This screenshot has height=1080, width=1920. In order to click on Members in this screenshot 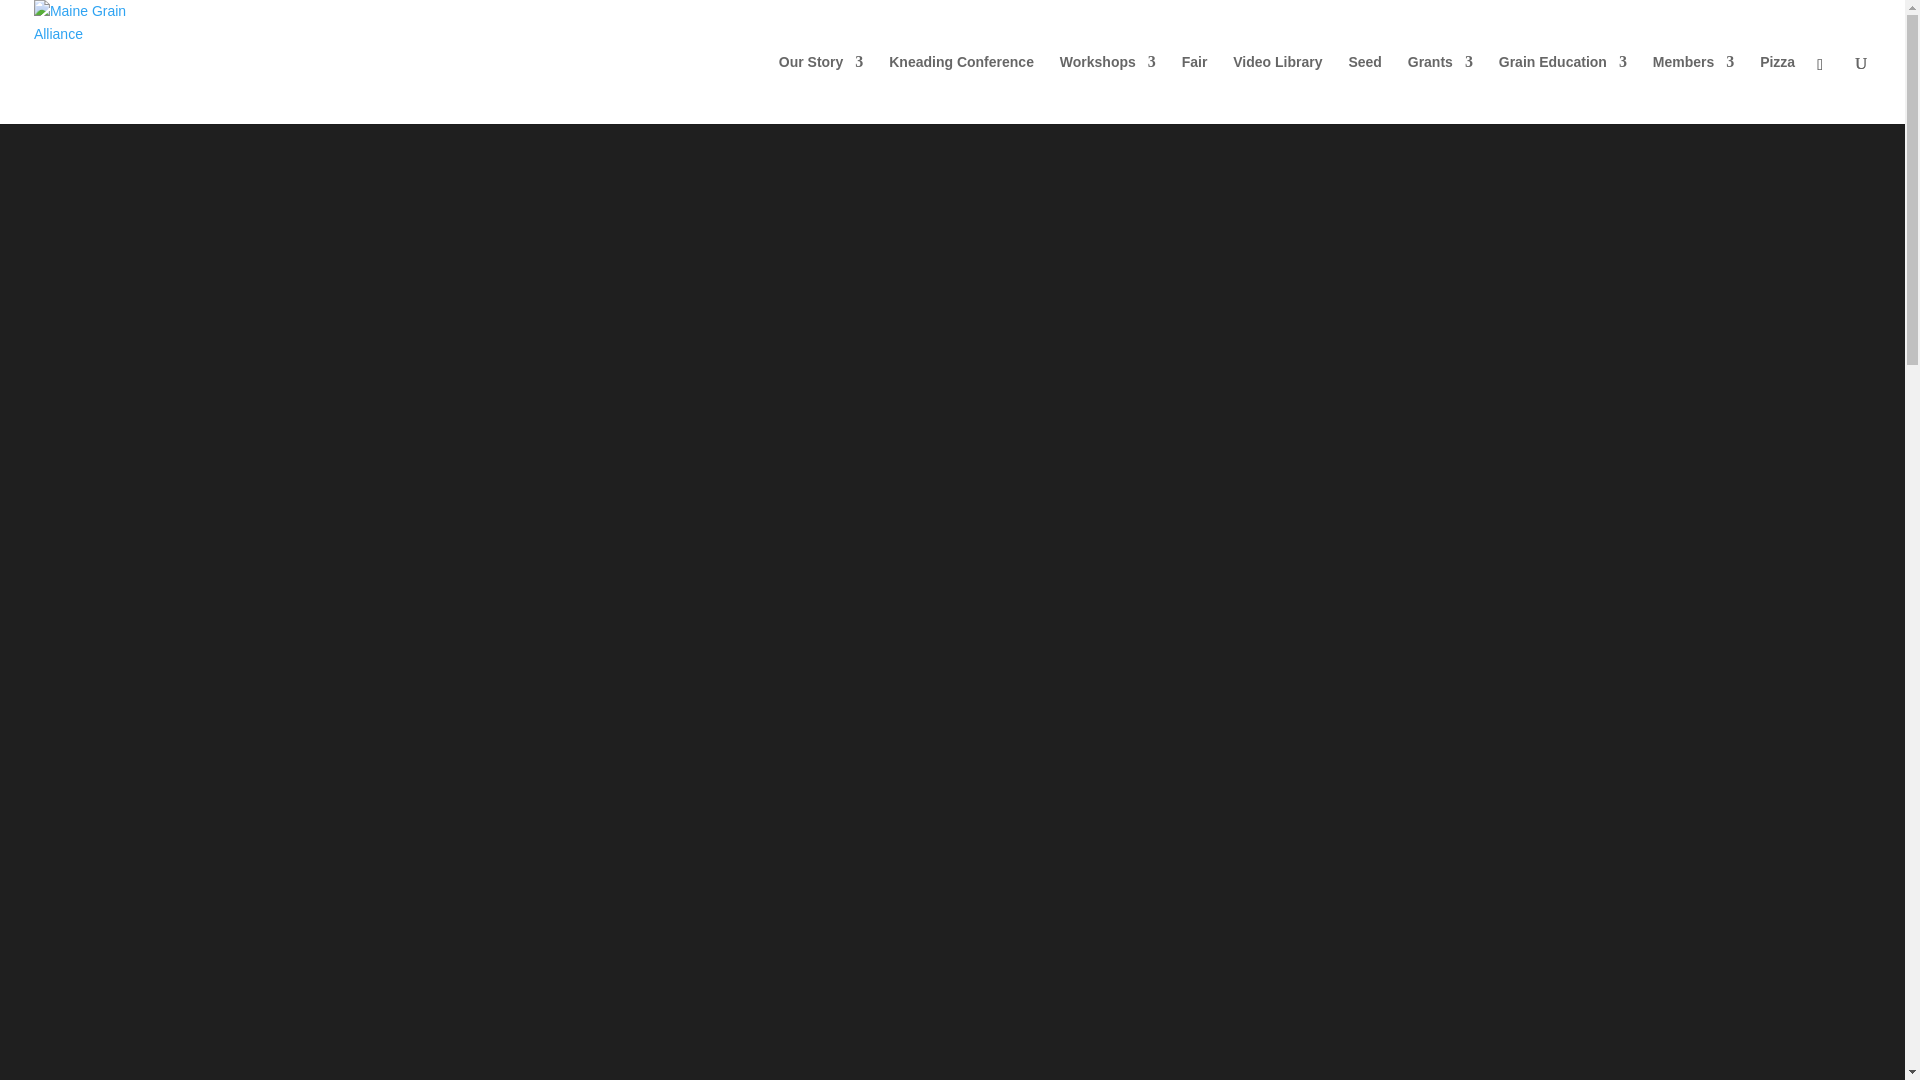, I will do `click(1693, 90)`.